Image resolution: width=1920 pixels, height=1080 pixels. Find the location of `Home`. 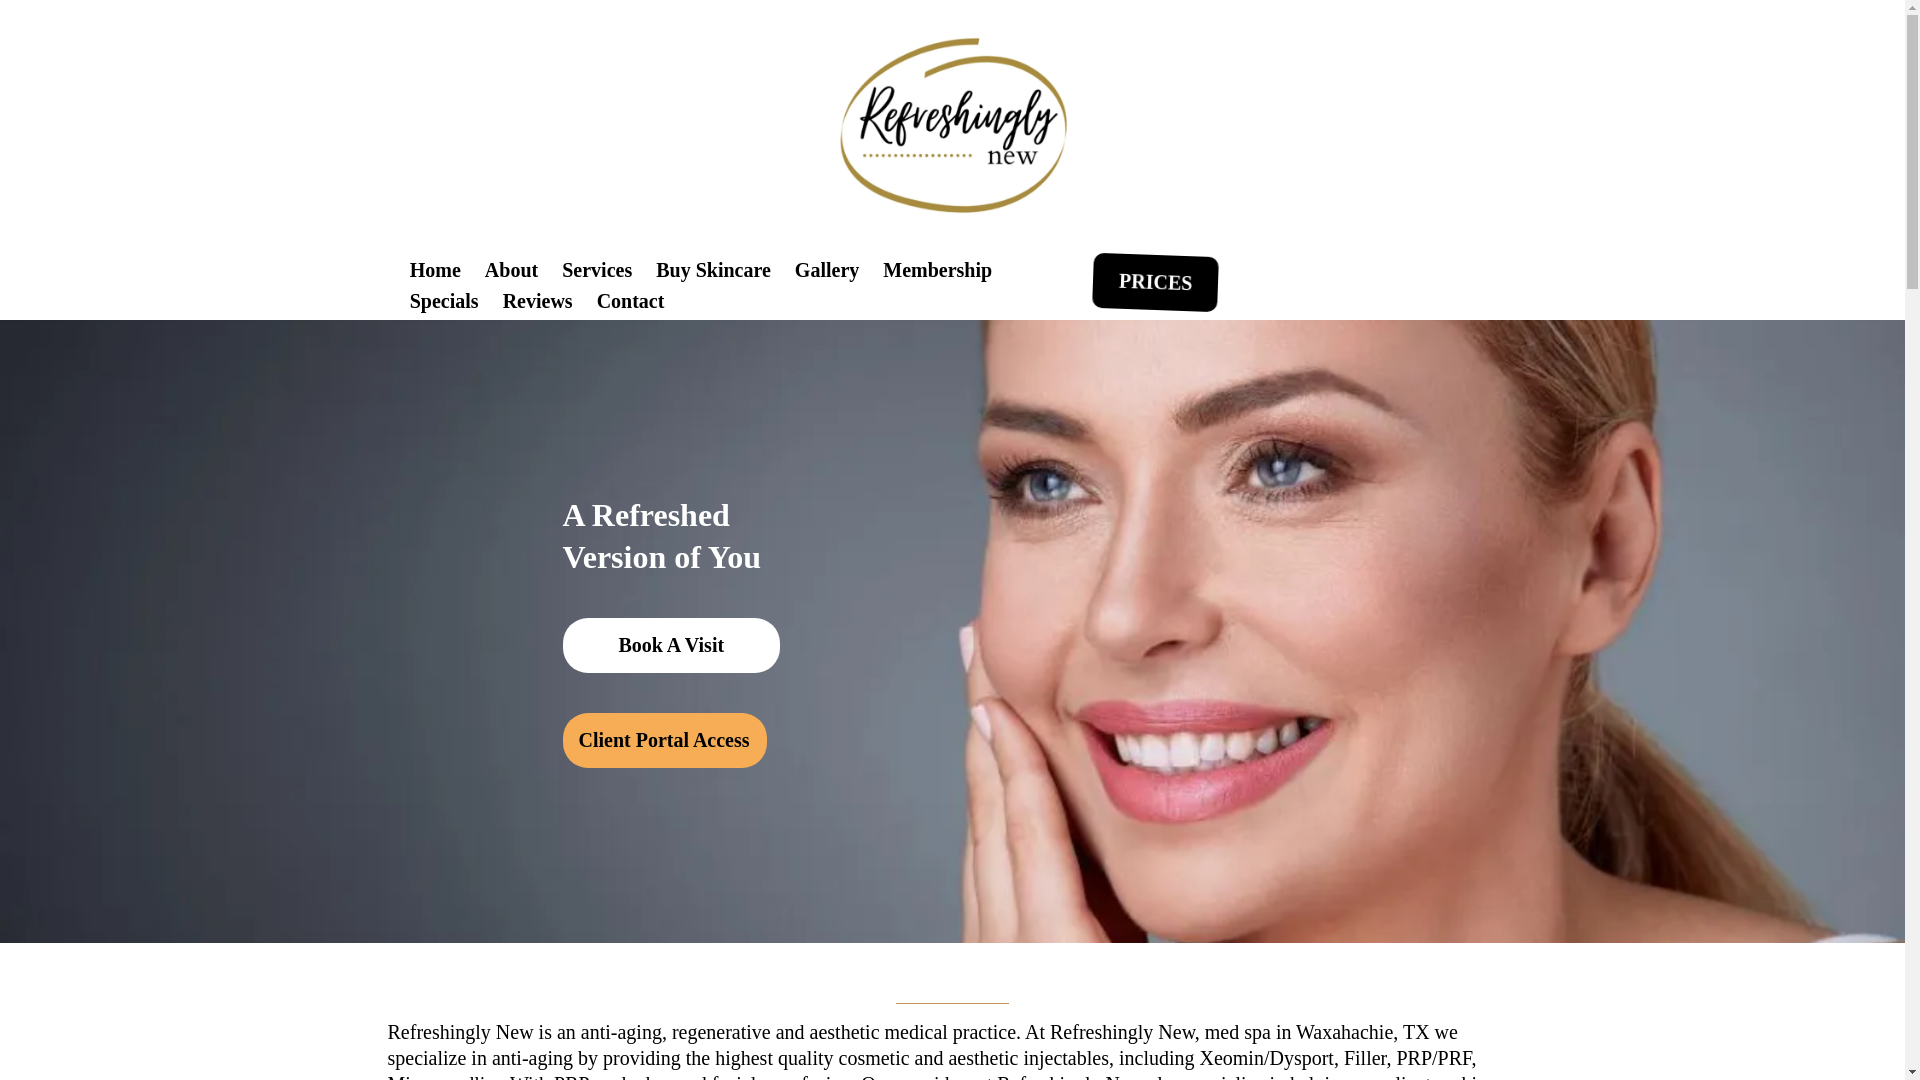

Home is located at coordinates (434, 270).